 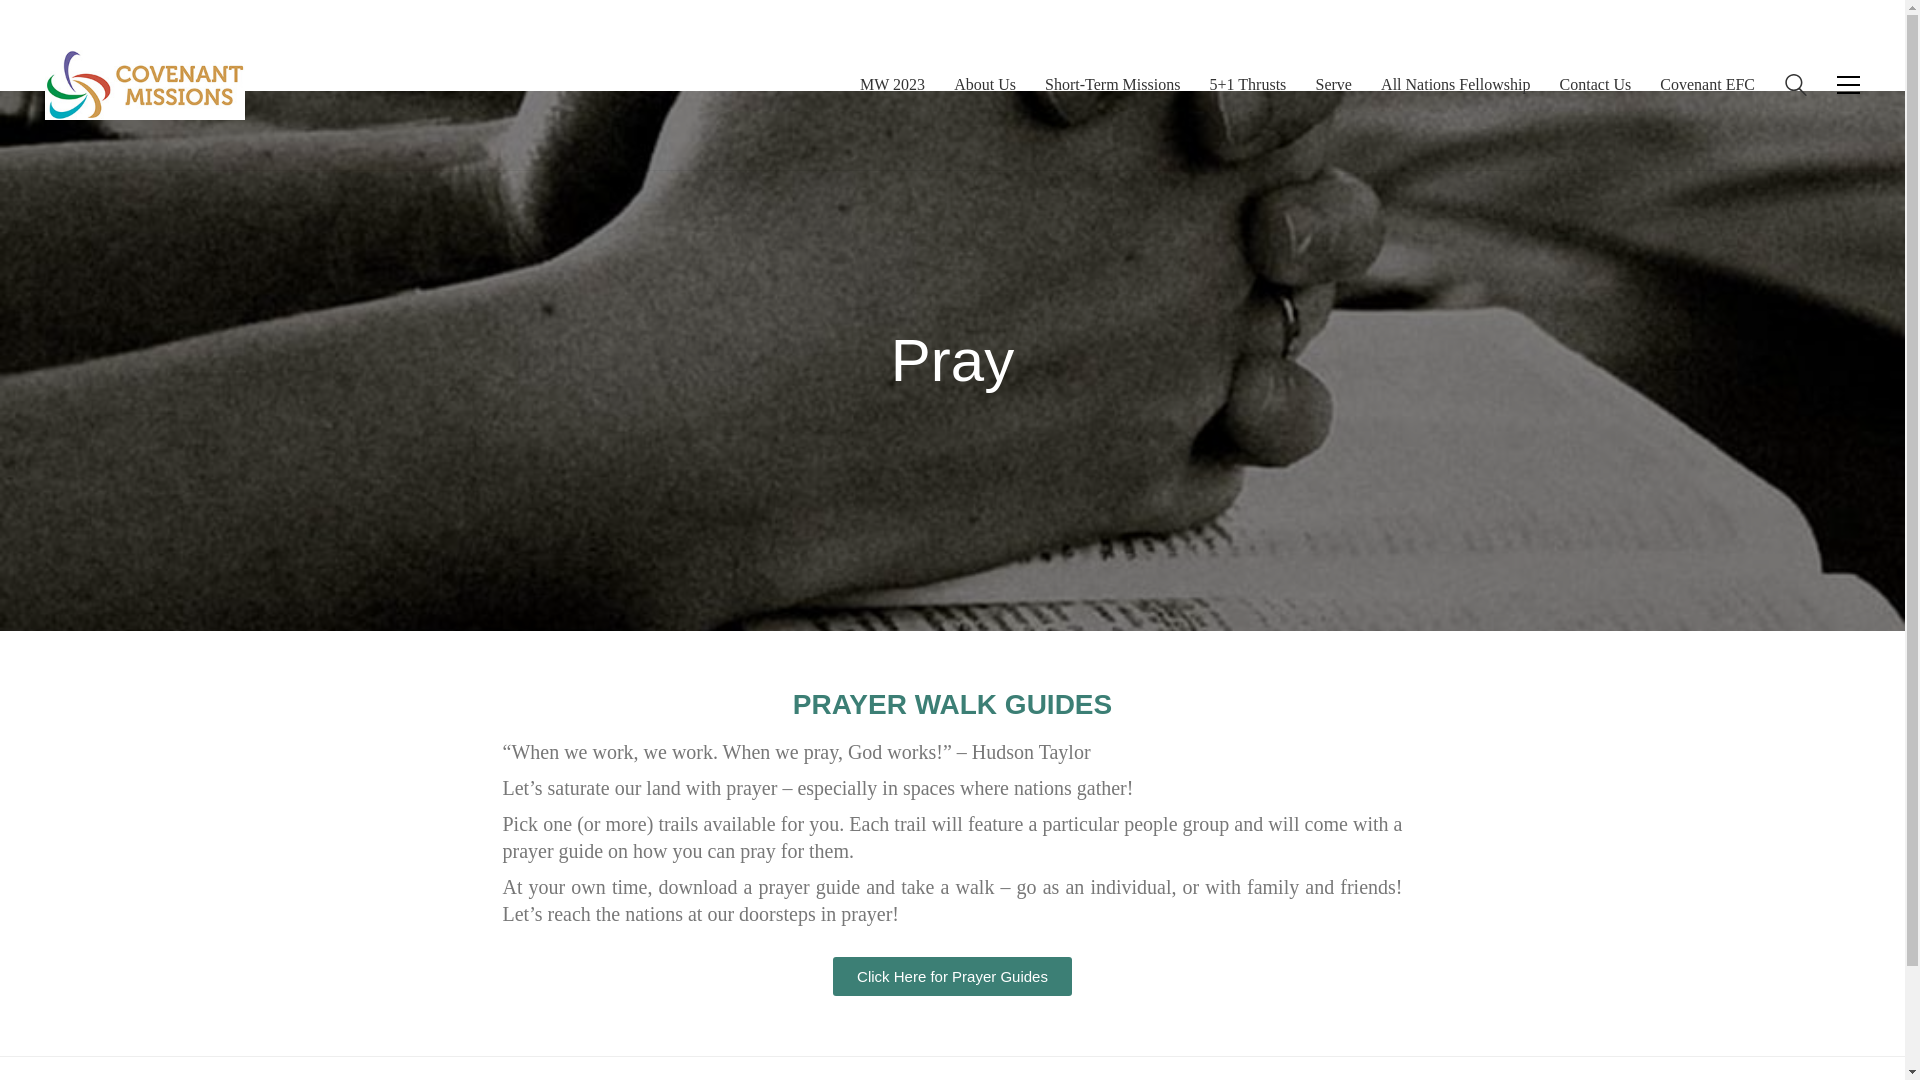 What do you see at coordinates (1707, 84) in the screenshot?
I see `Covenant EFC` at bounding box center [1707, 84].